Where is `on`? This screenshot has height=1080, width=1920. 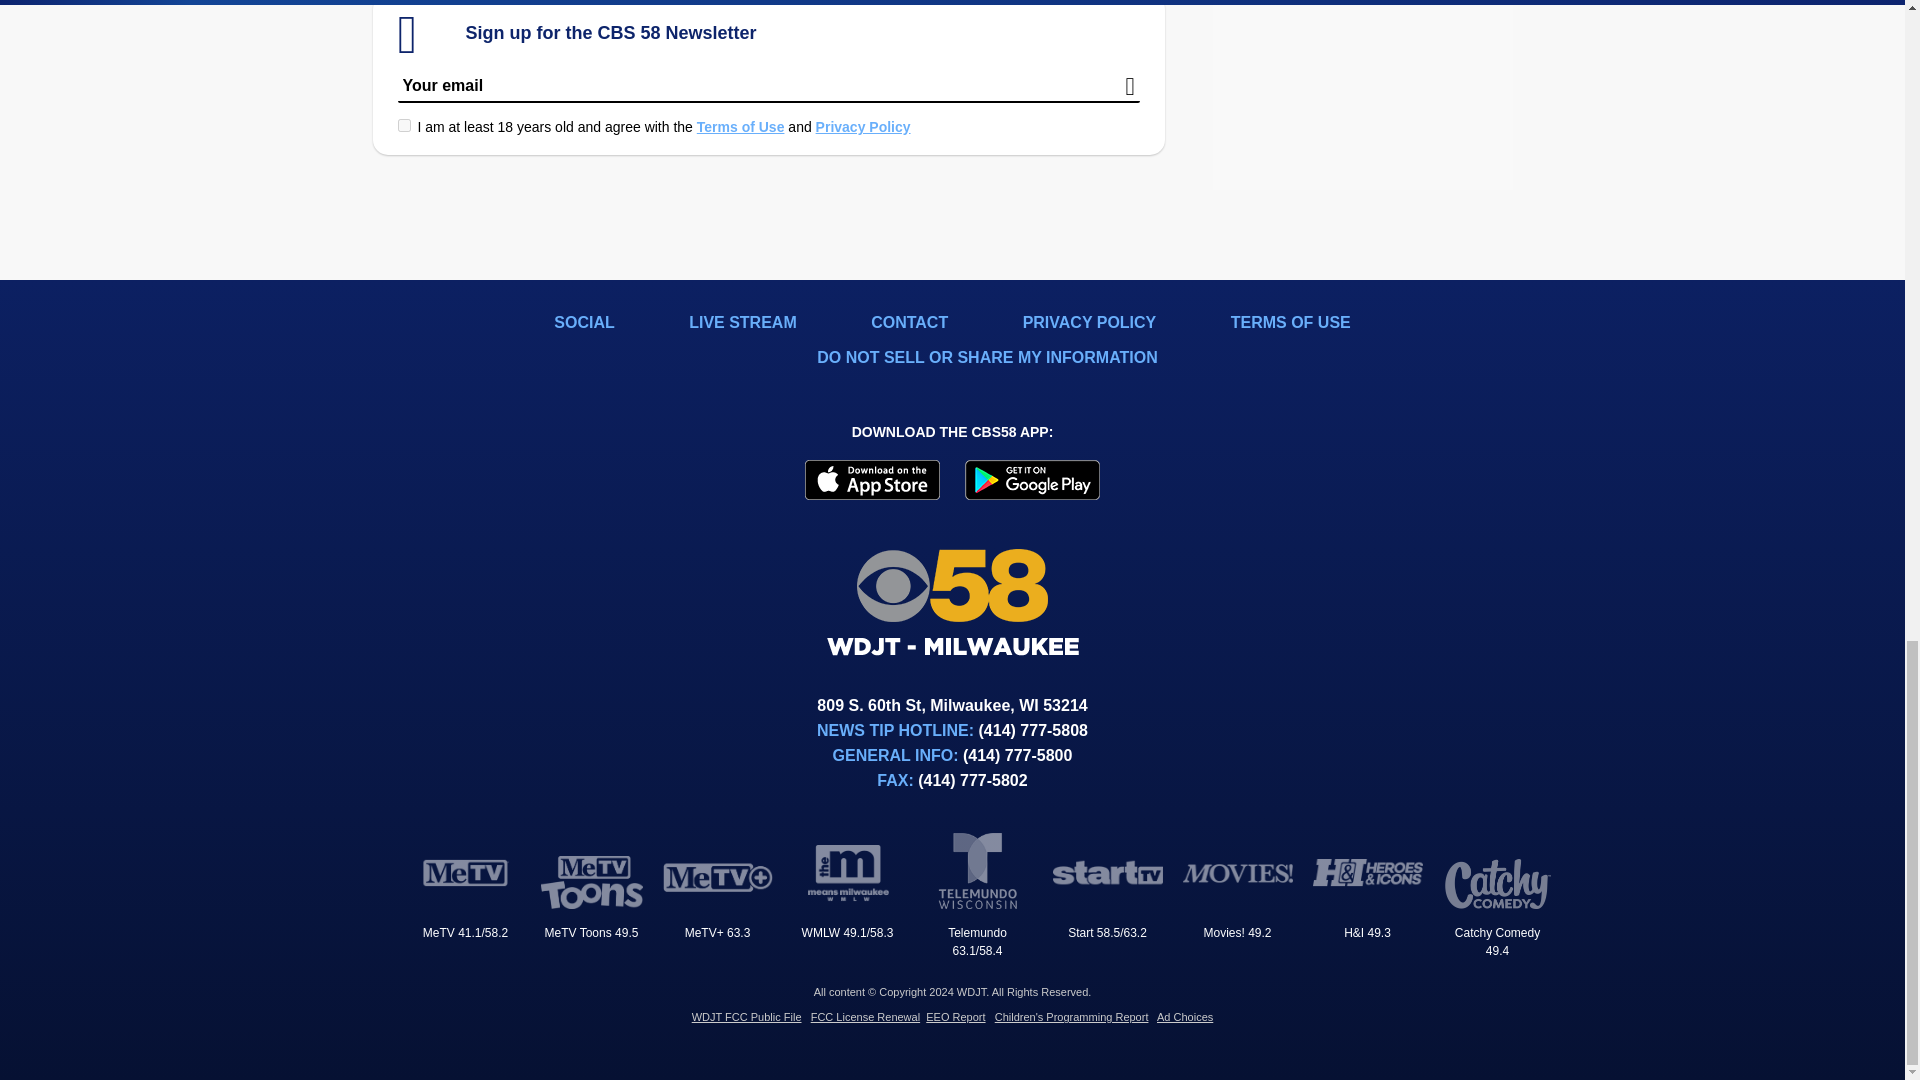
on is located at coordinates (404, 124).